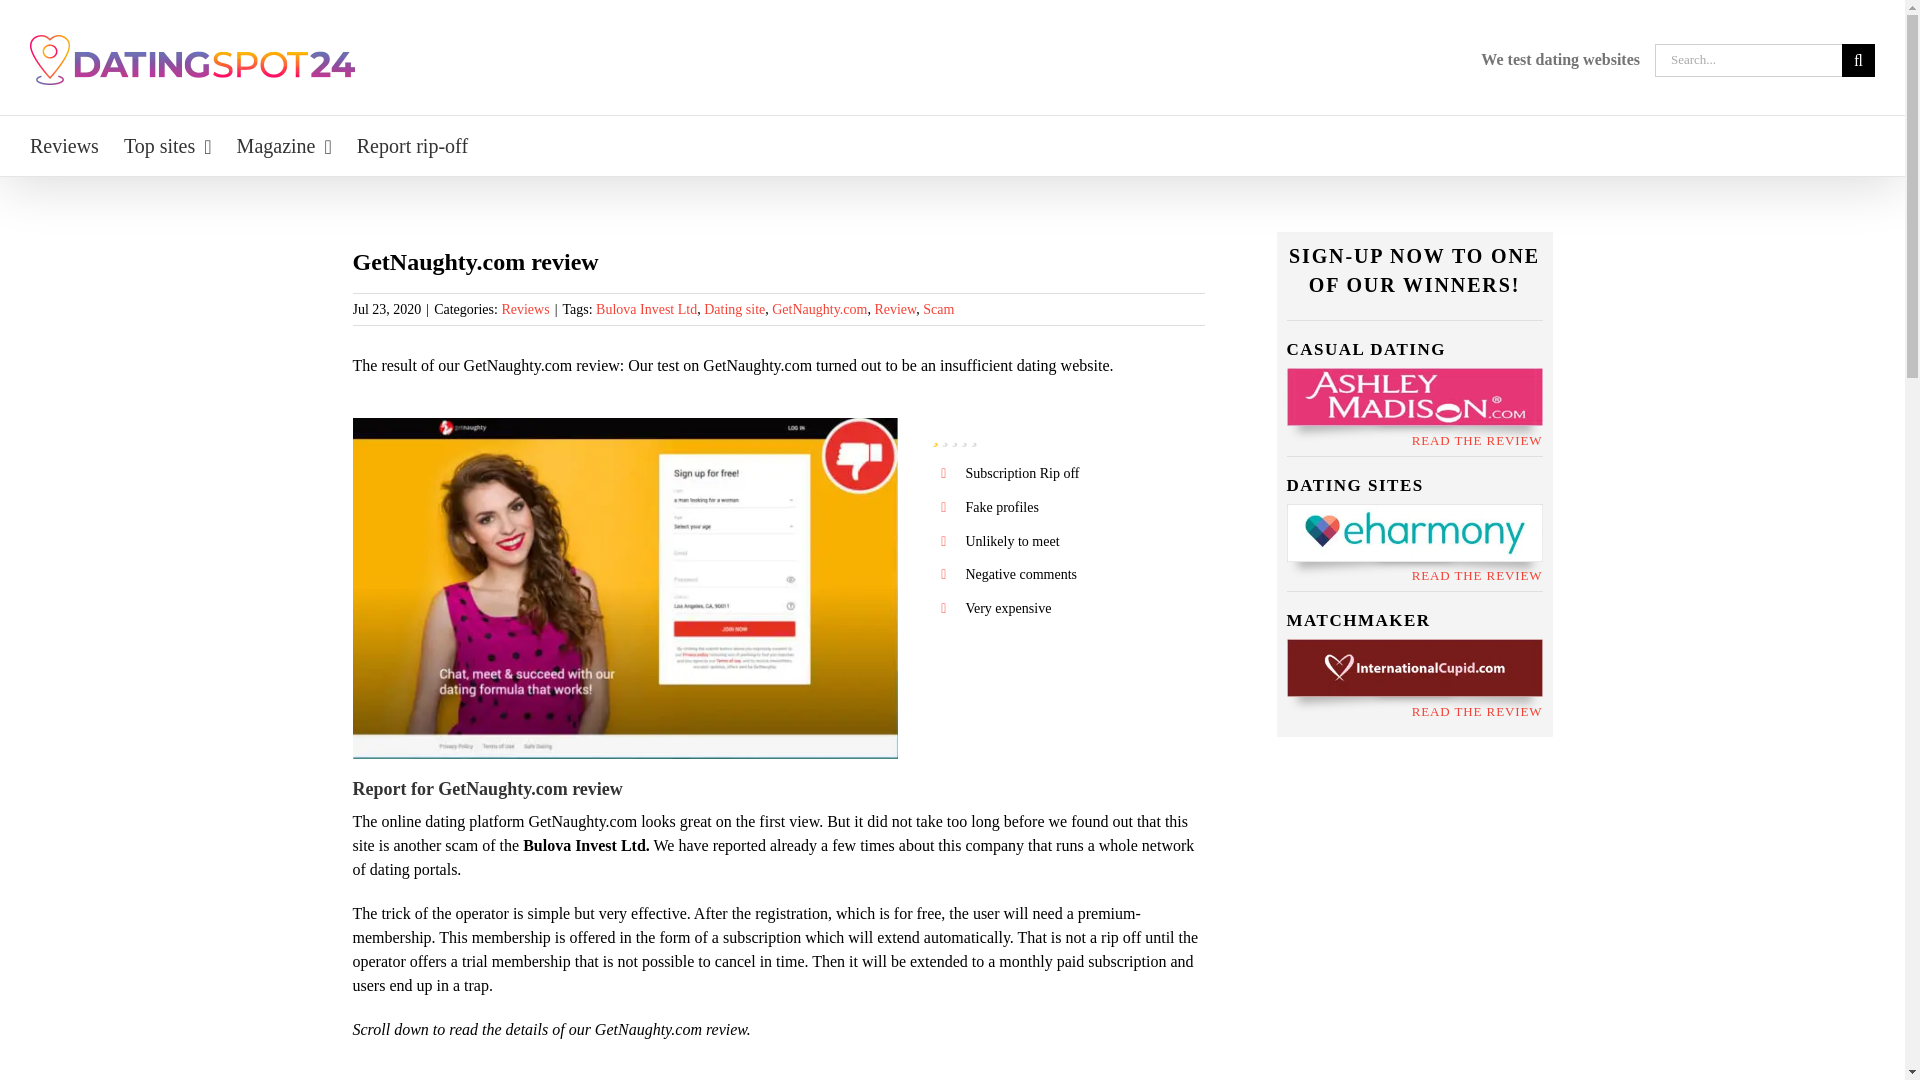 Image resolution: width=1920 pixels, height=1080 pixels. What do you see at coordinates (284, 146) in the screenshot?
I see `Magazine` at bounding box center [284, 146].